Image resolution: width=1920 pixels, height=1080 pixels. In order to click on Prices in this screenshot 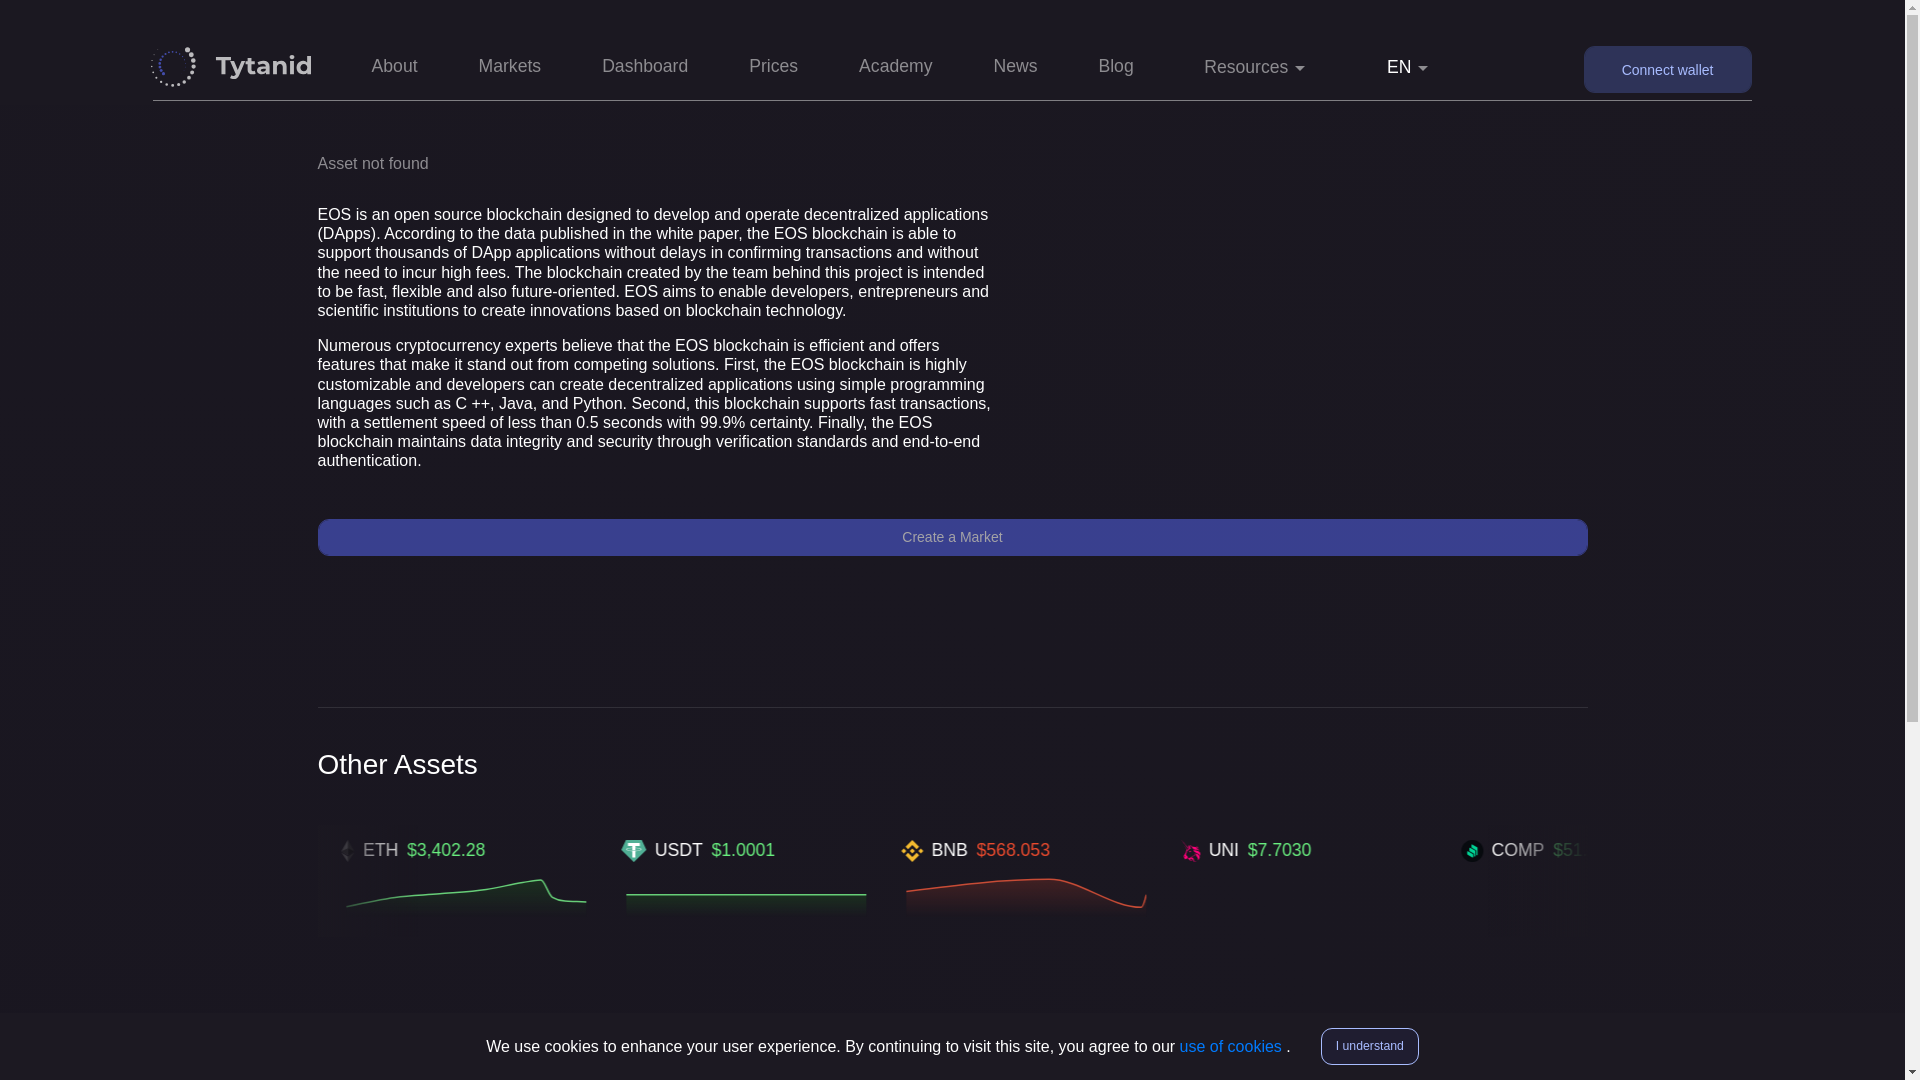, I will do `click(774, 69)`.